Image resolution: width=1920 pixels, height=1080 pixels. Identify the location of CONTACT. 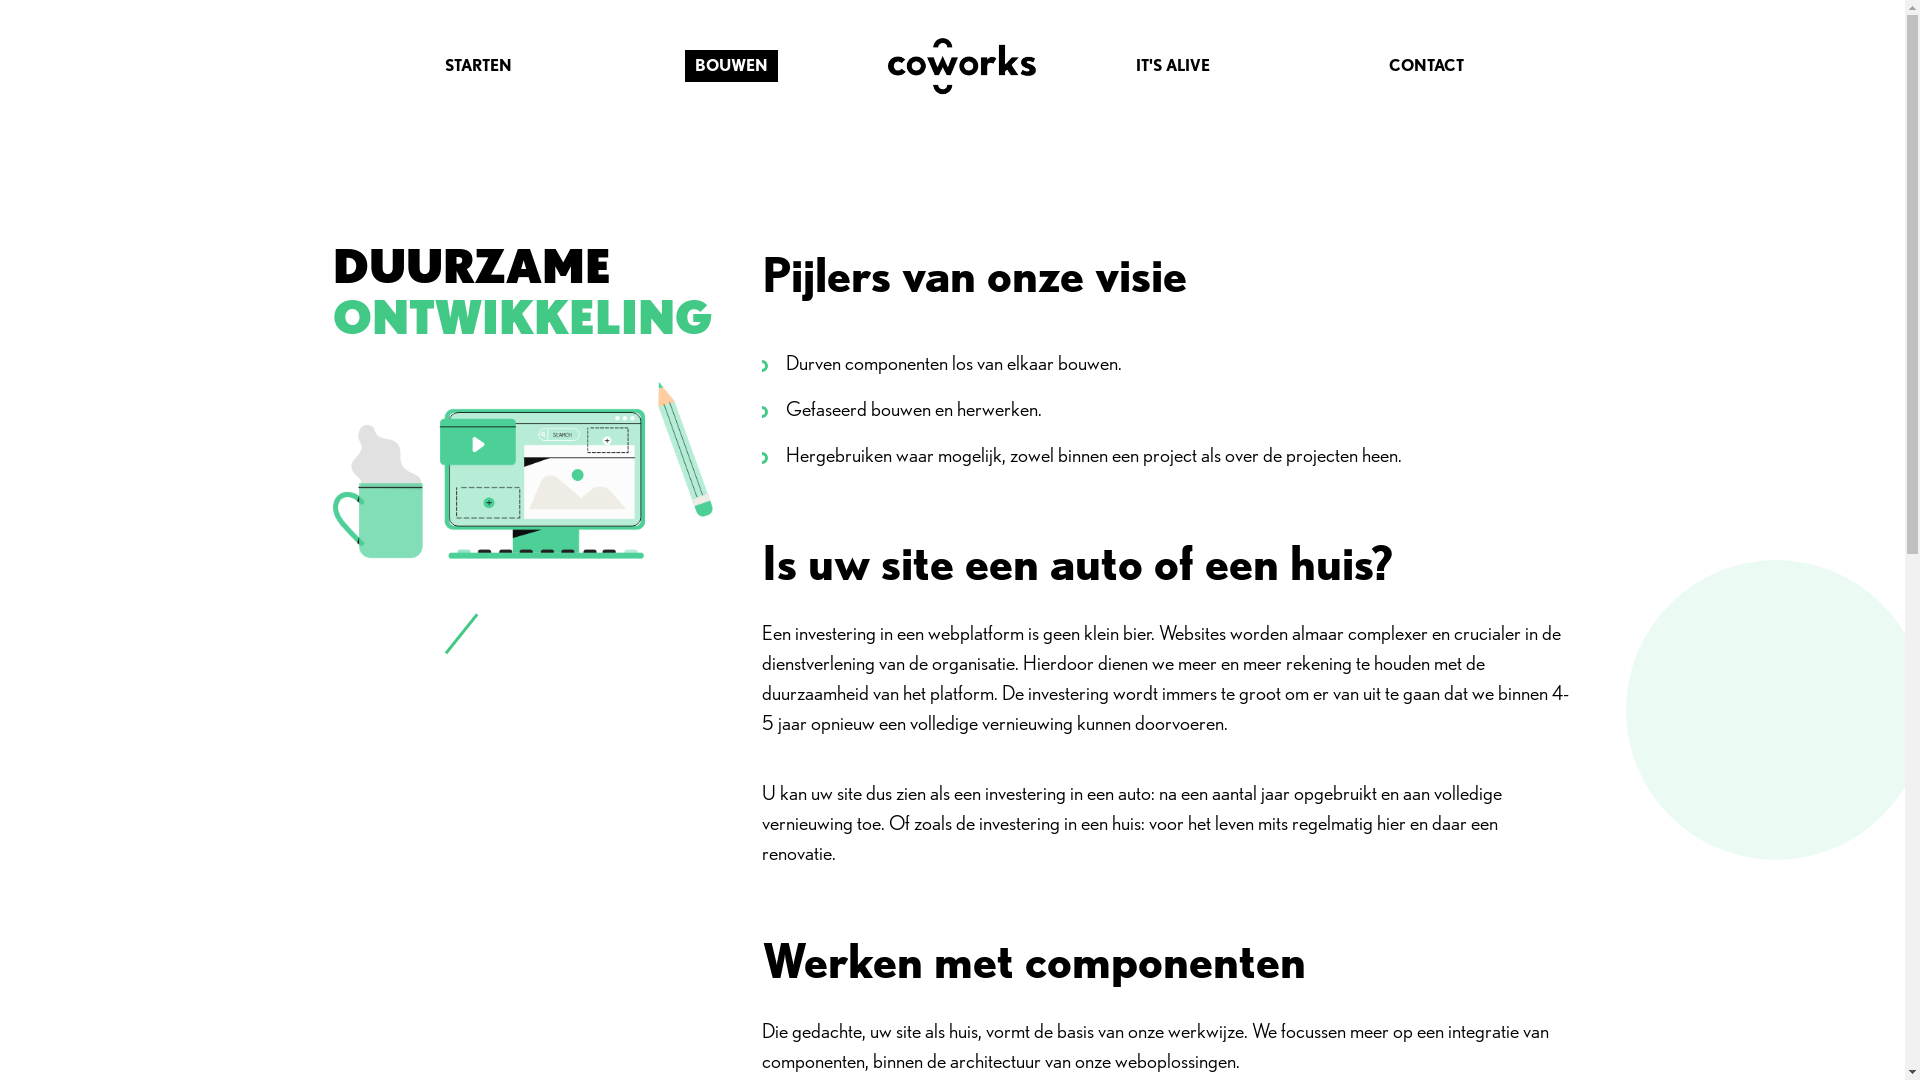
(1426, 66).